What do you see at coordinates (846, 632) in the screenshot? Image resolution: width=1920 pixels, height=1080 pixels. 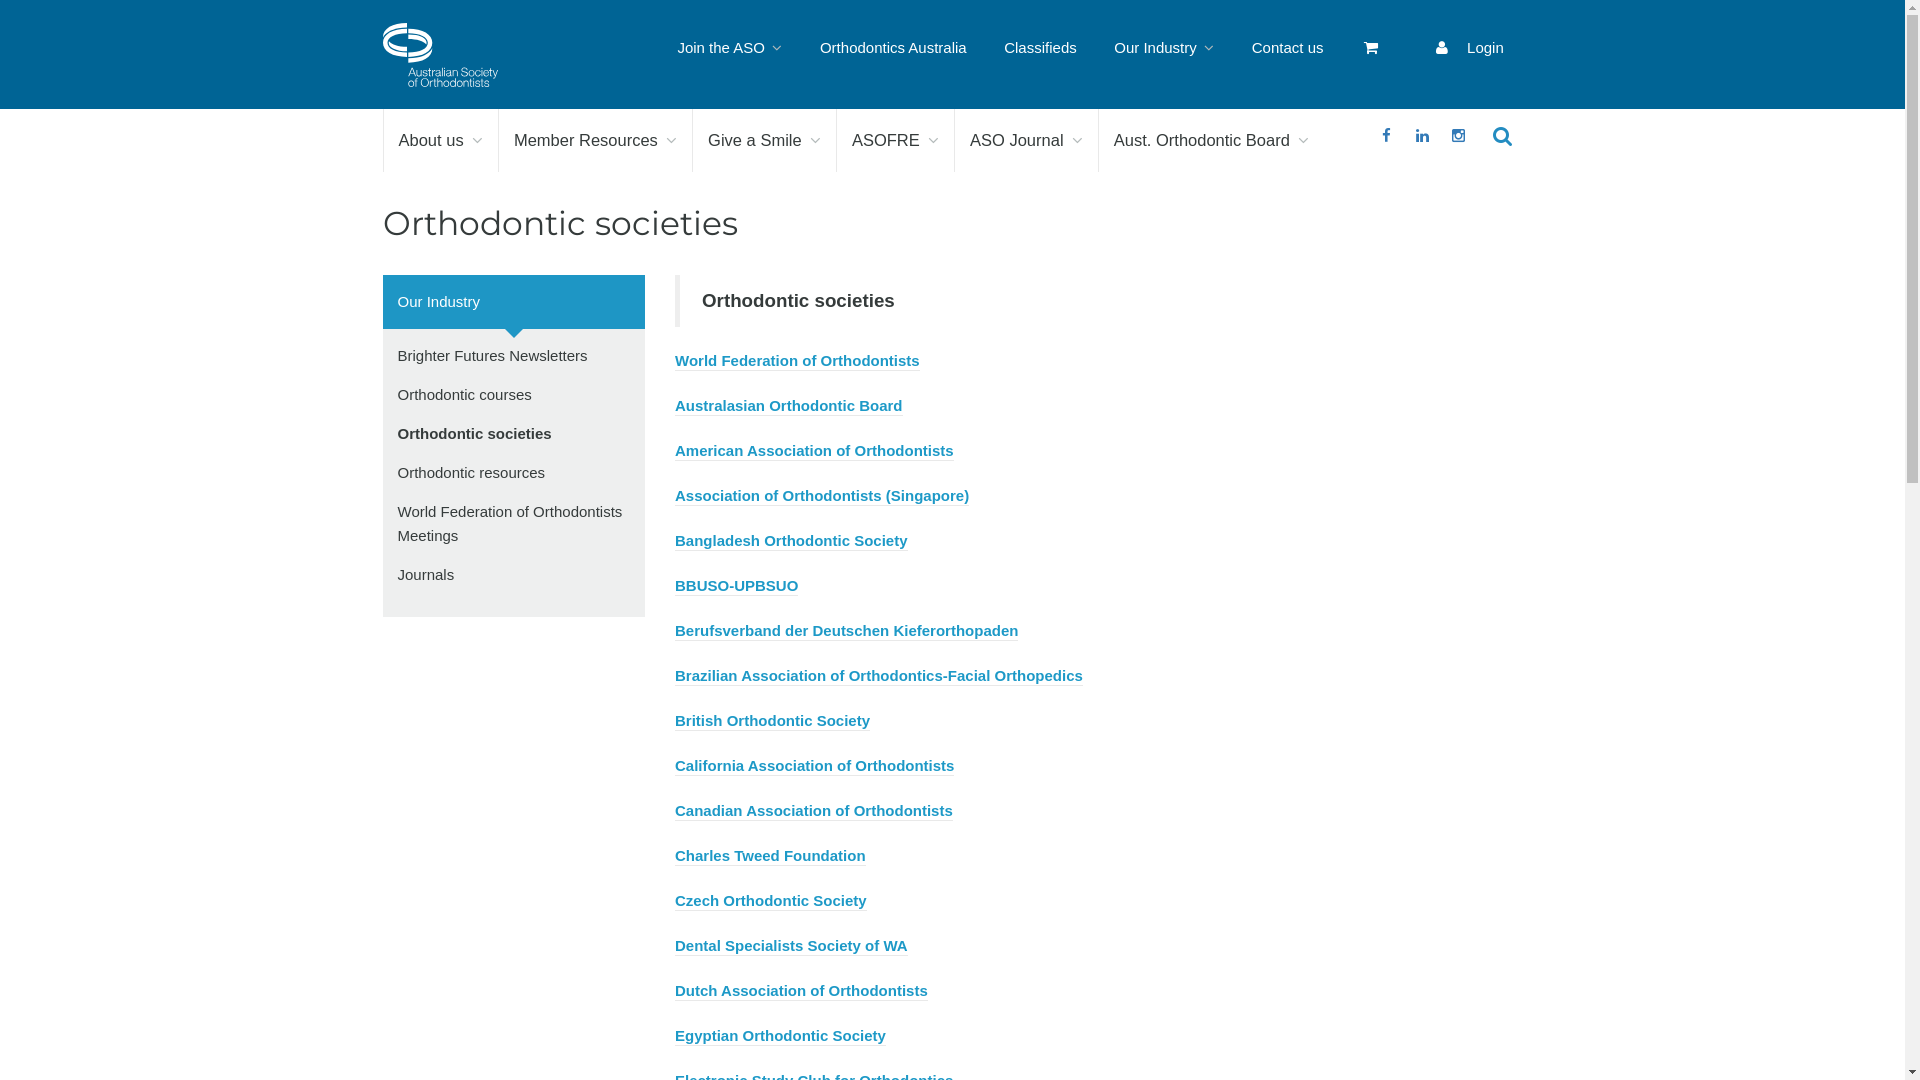 I see `Berufsverband der Deutschen Kieferorthopaden` at bounding box center [846, 632].